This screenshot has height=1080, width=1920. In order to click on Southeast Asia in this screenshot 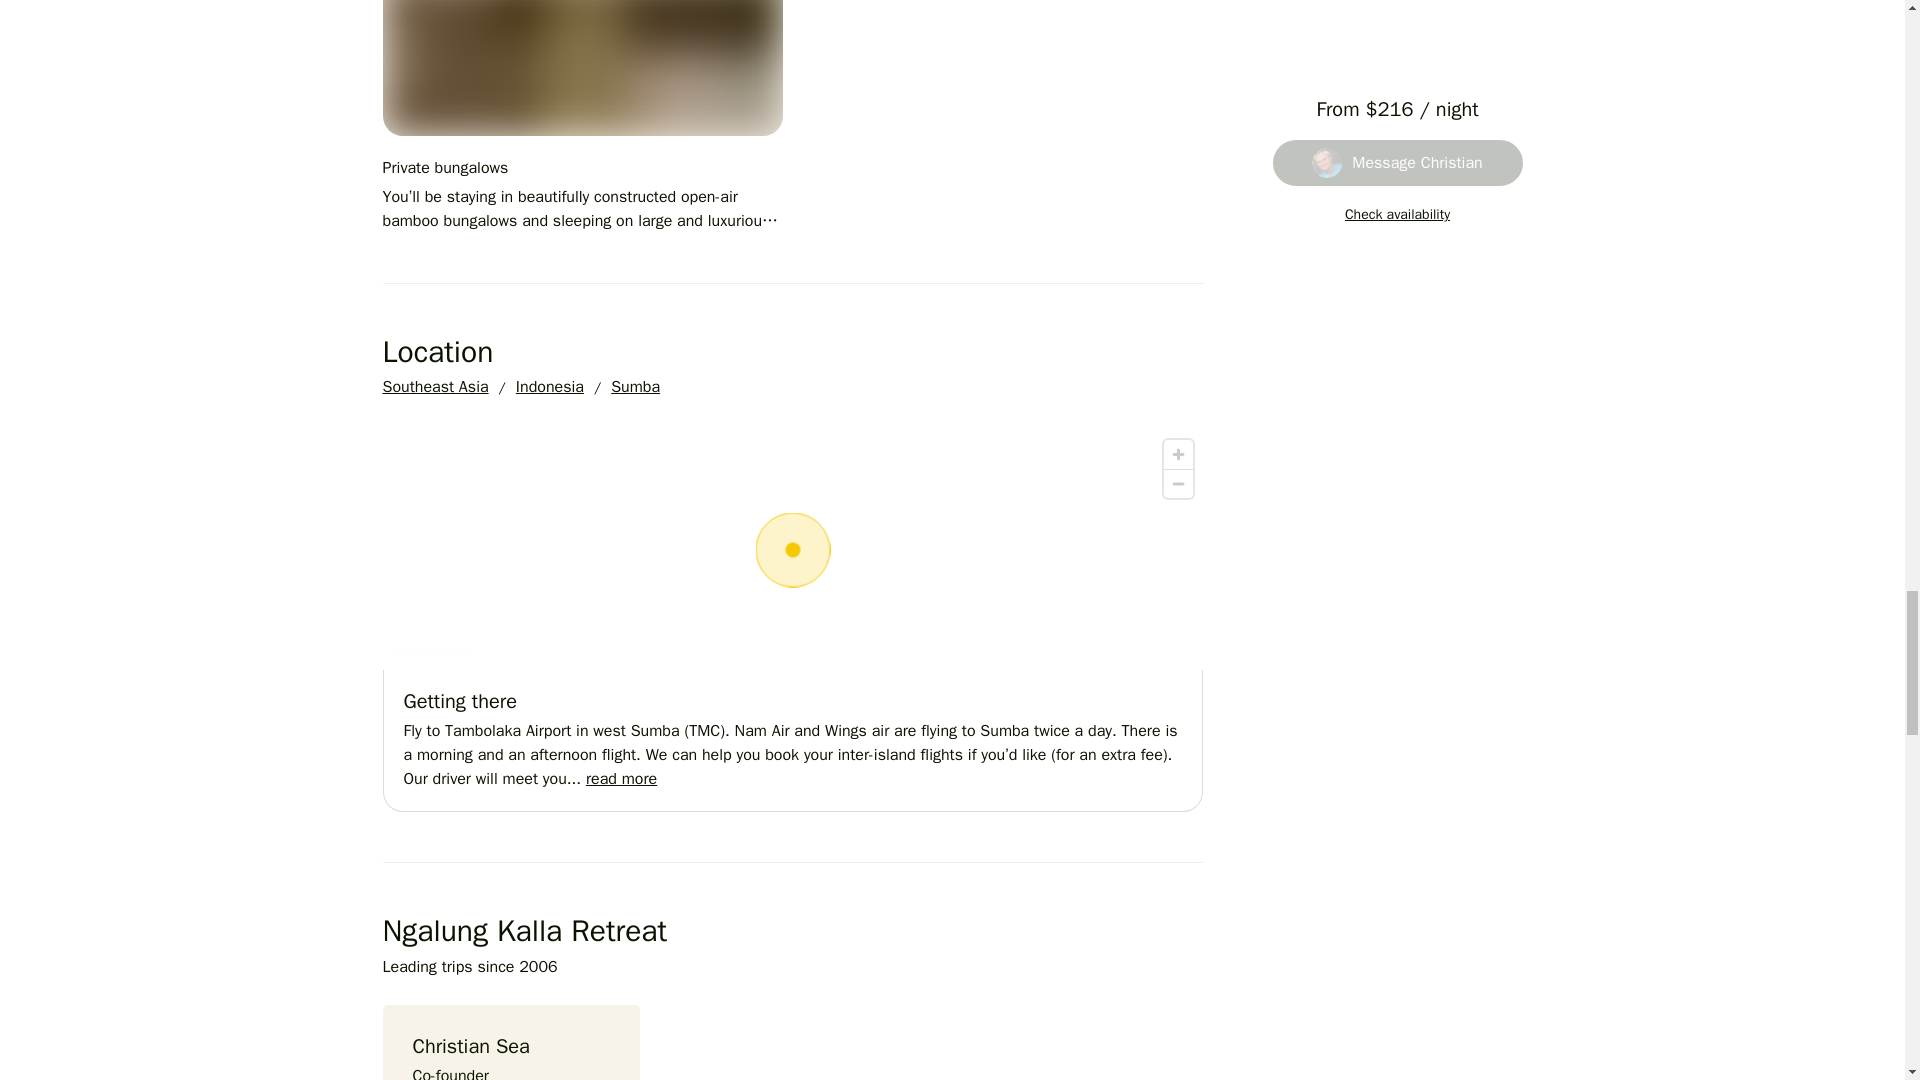, I will do `click(434, 386)`.